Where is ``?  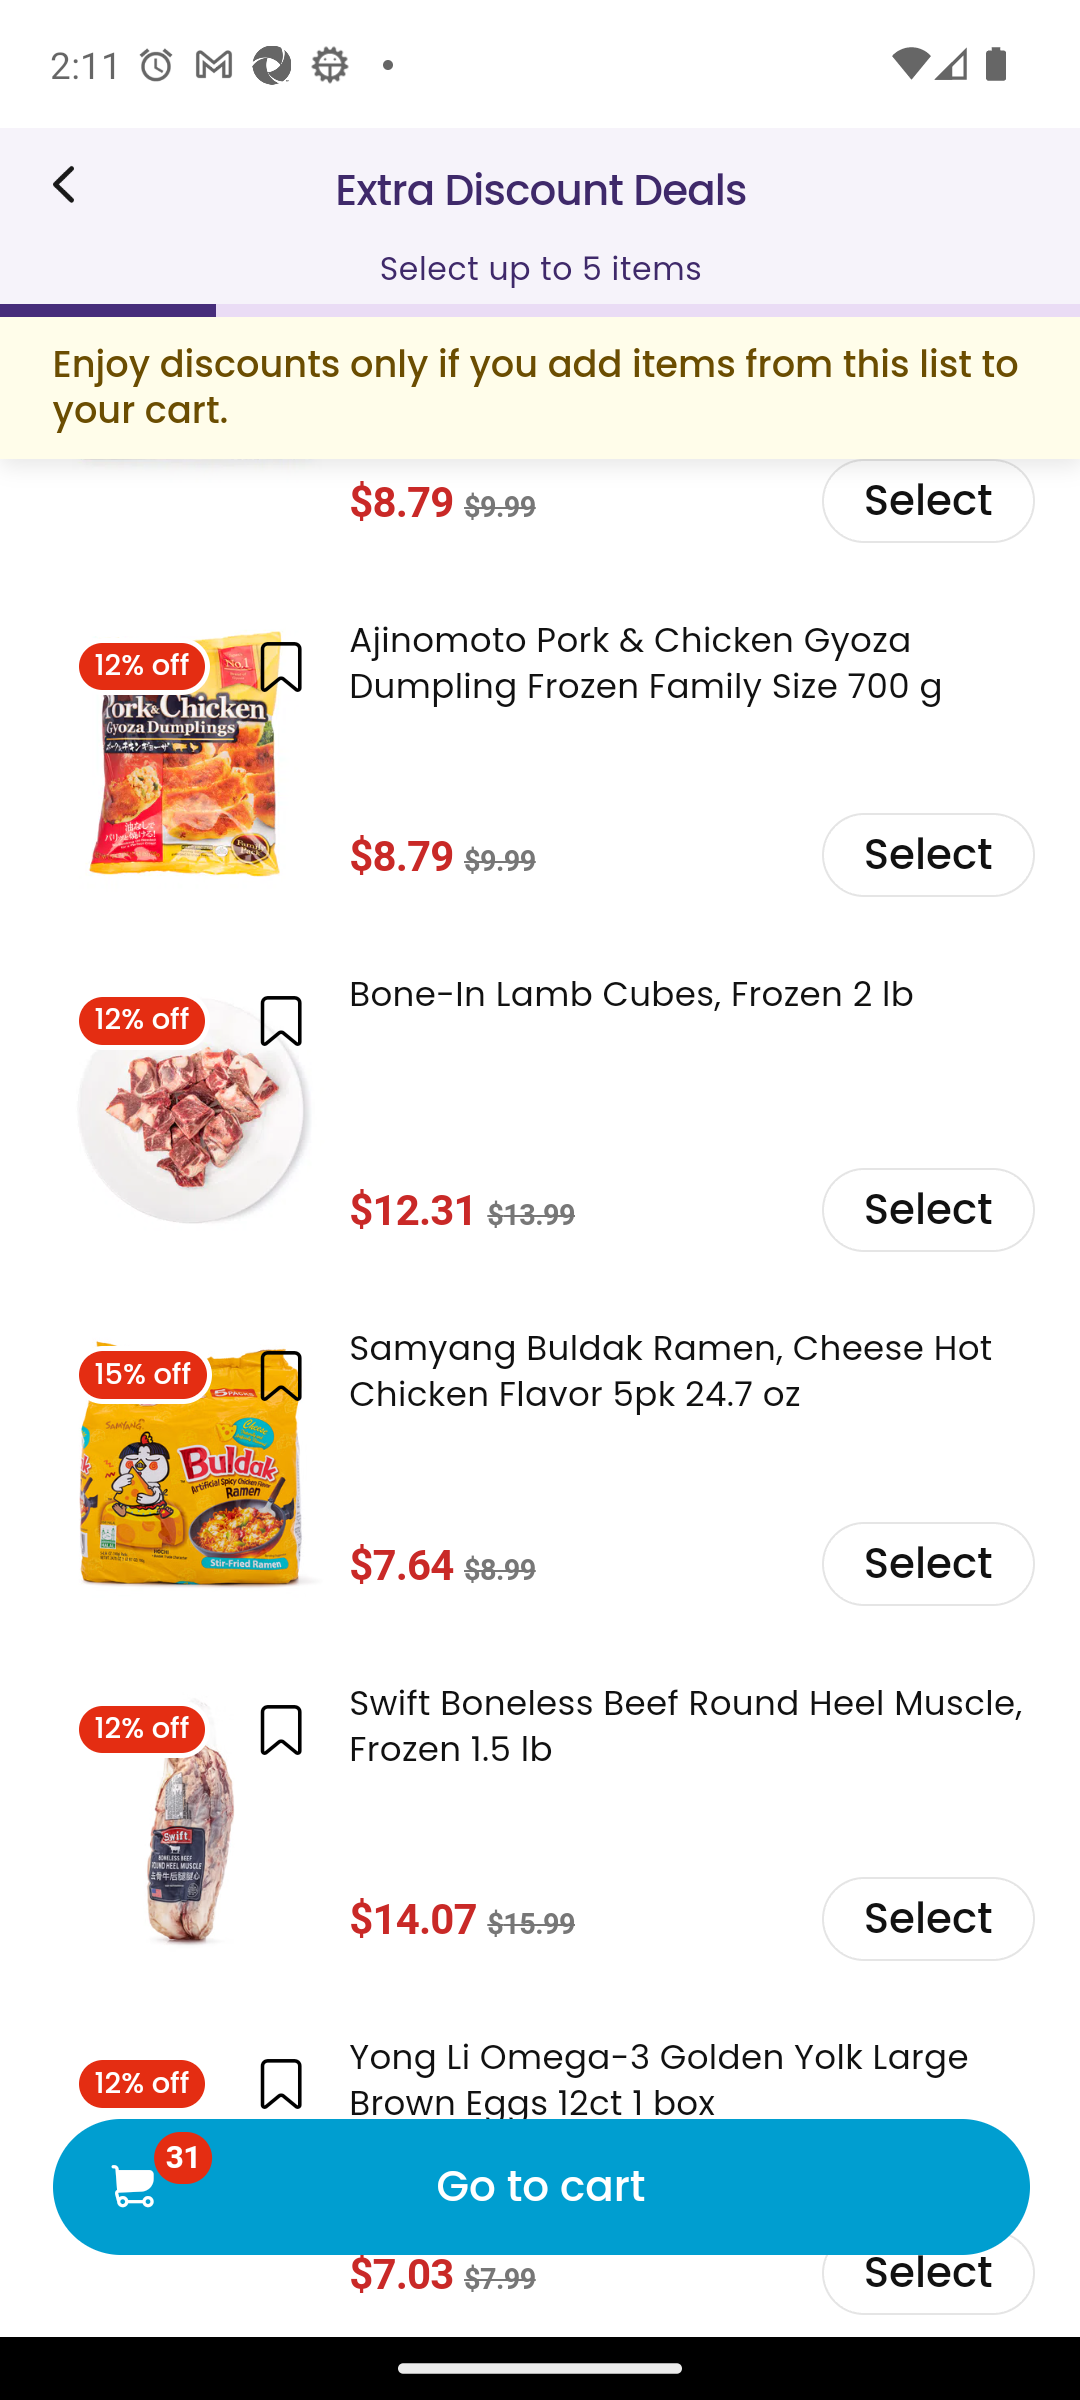  is located at coordinates (280, 2084).